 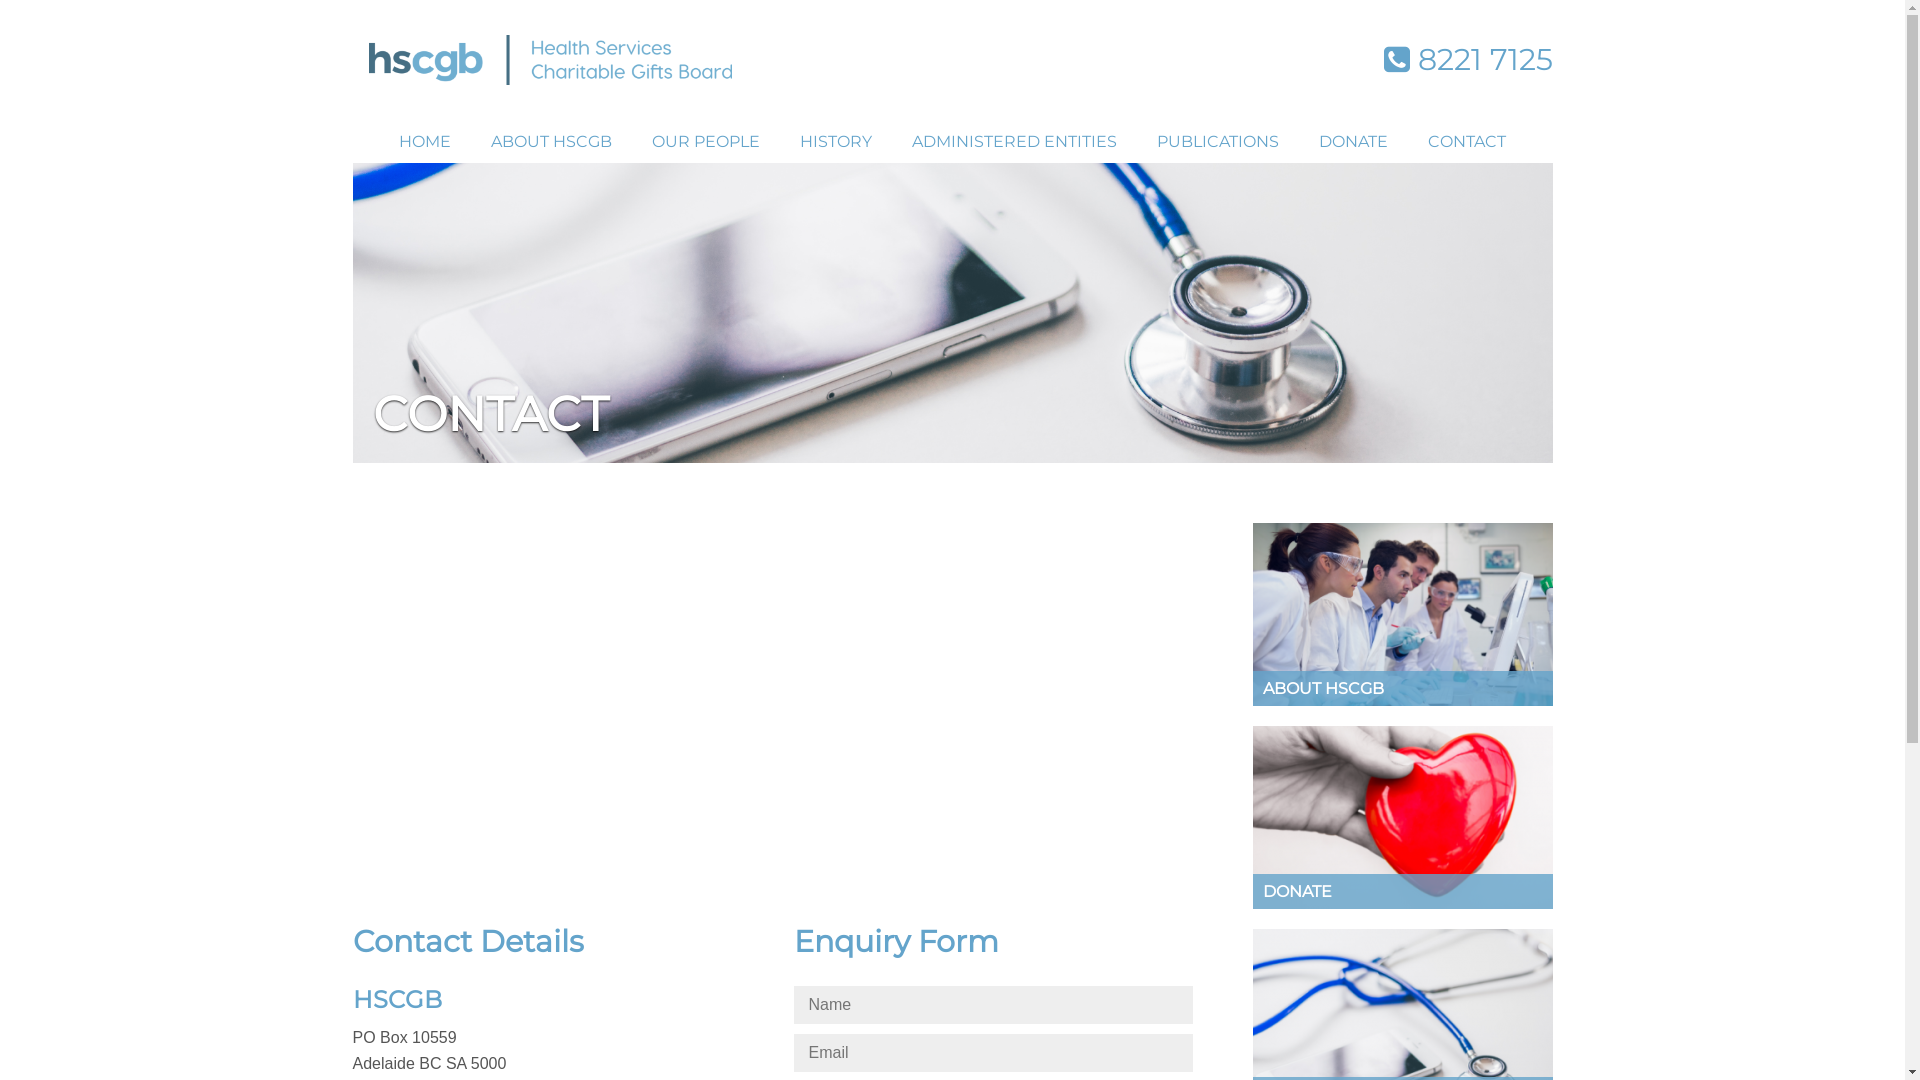 I want to click on HISTORY, so click(x=836, y=142).